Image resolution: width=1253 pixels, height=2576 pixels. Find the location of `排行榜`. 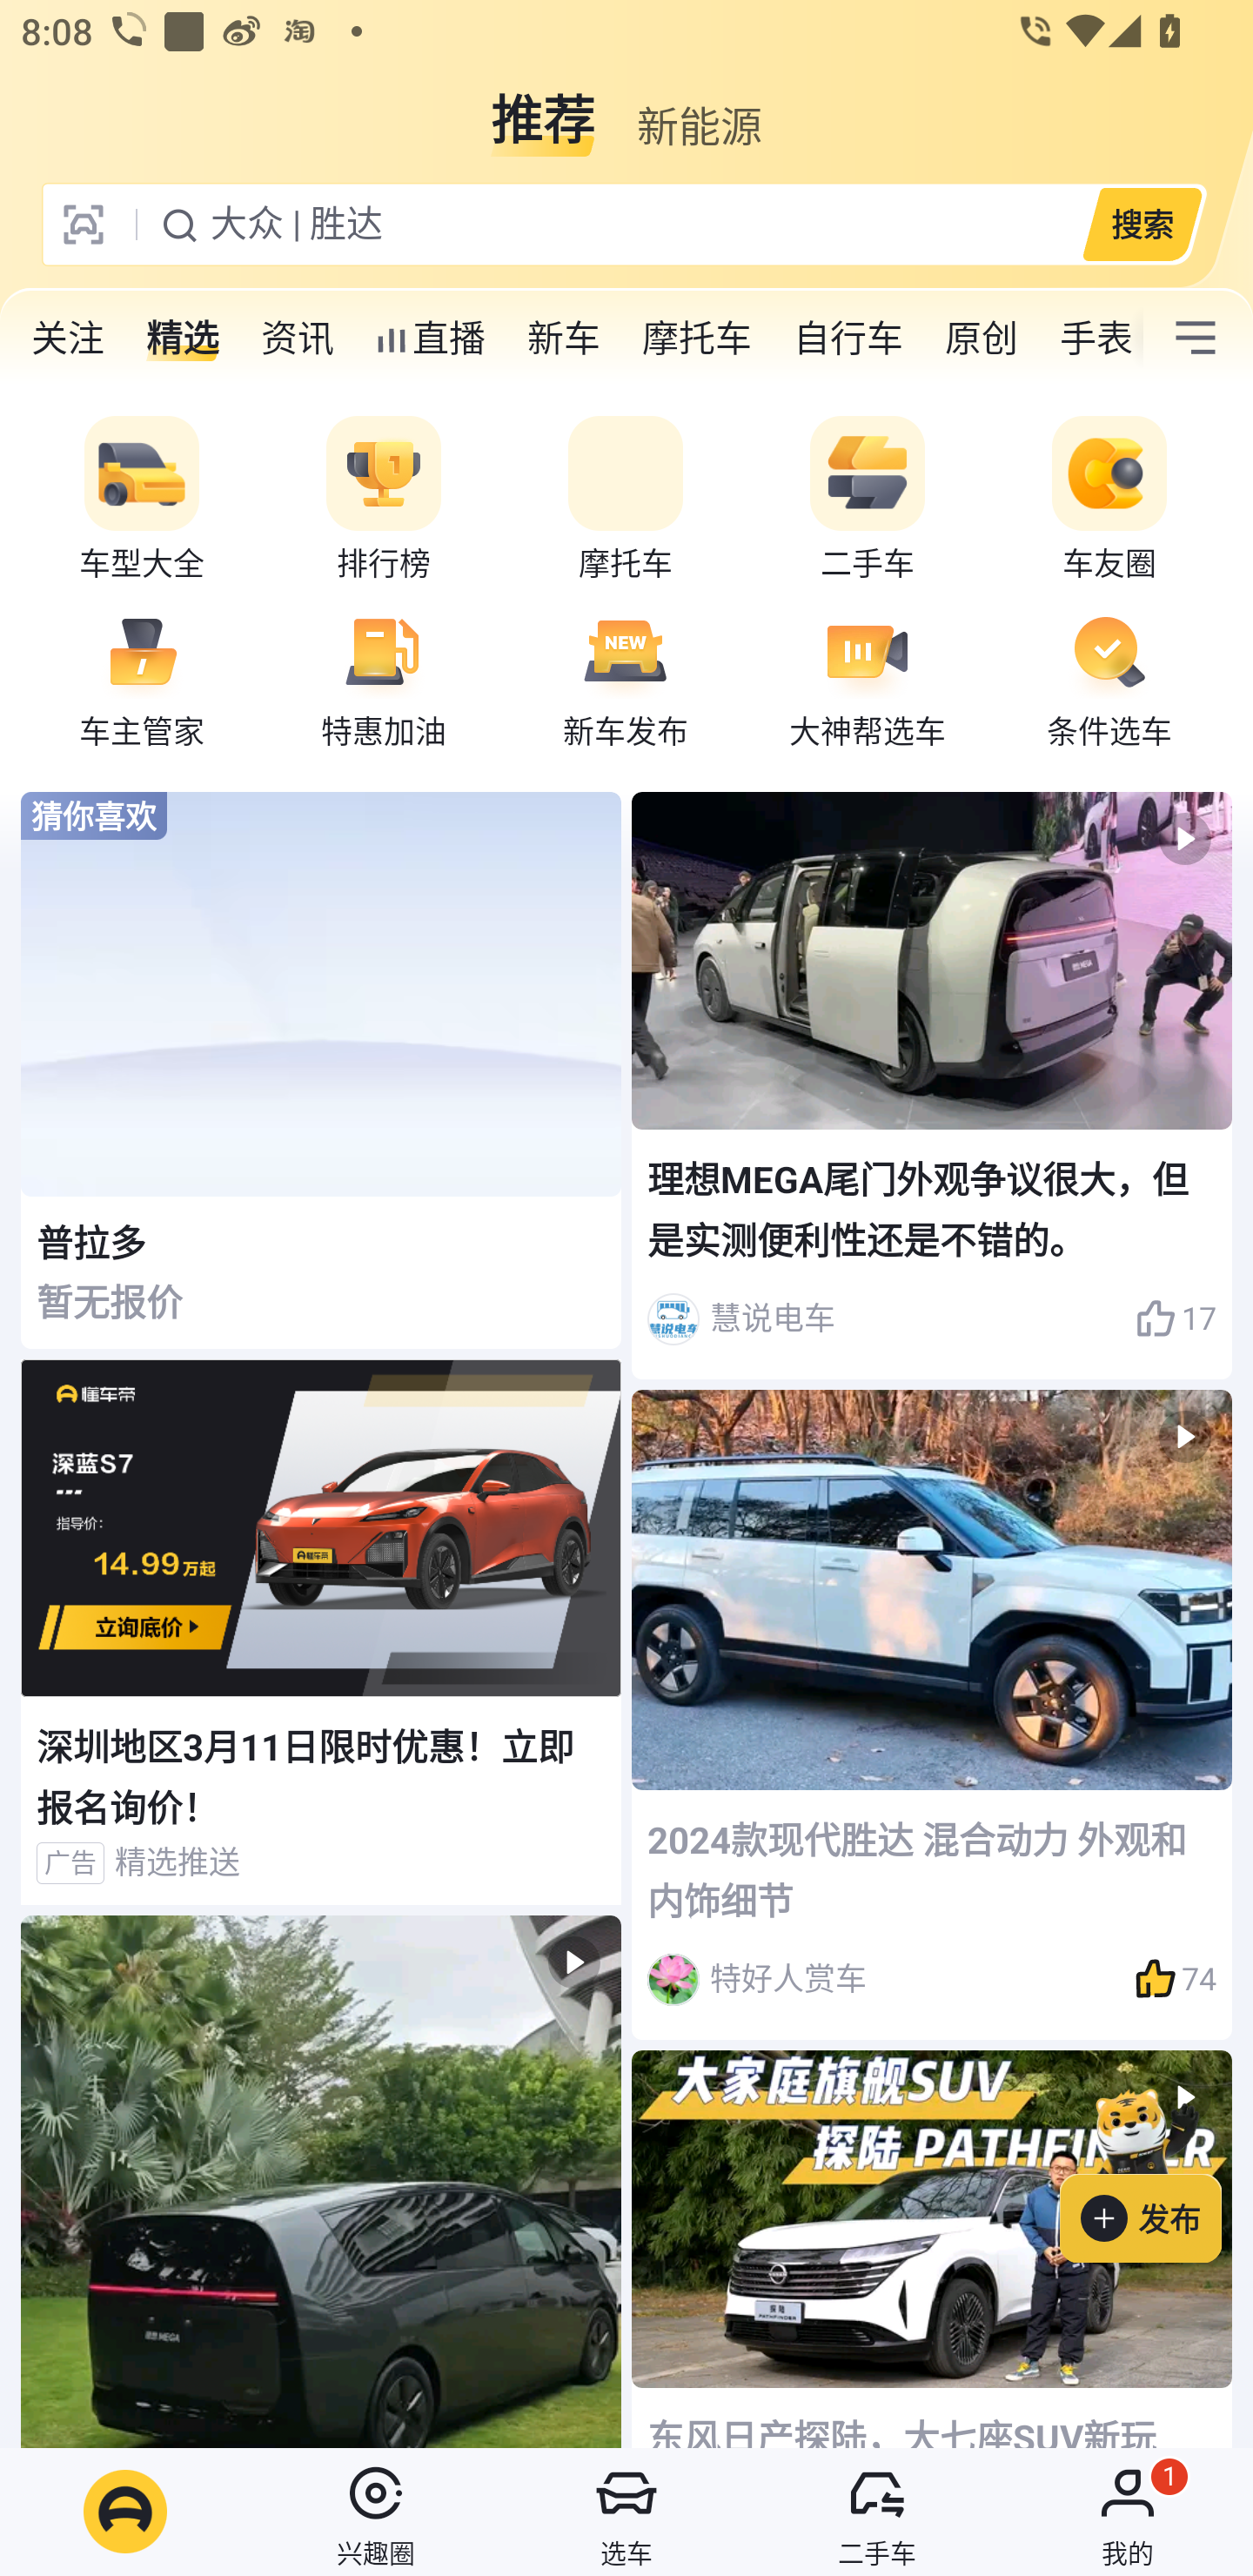

排行榜 is located at coordinates (384, 500).